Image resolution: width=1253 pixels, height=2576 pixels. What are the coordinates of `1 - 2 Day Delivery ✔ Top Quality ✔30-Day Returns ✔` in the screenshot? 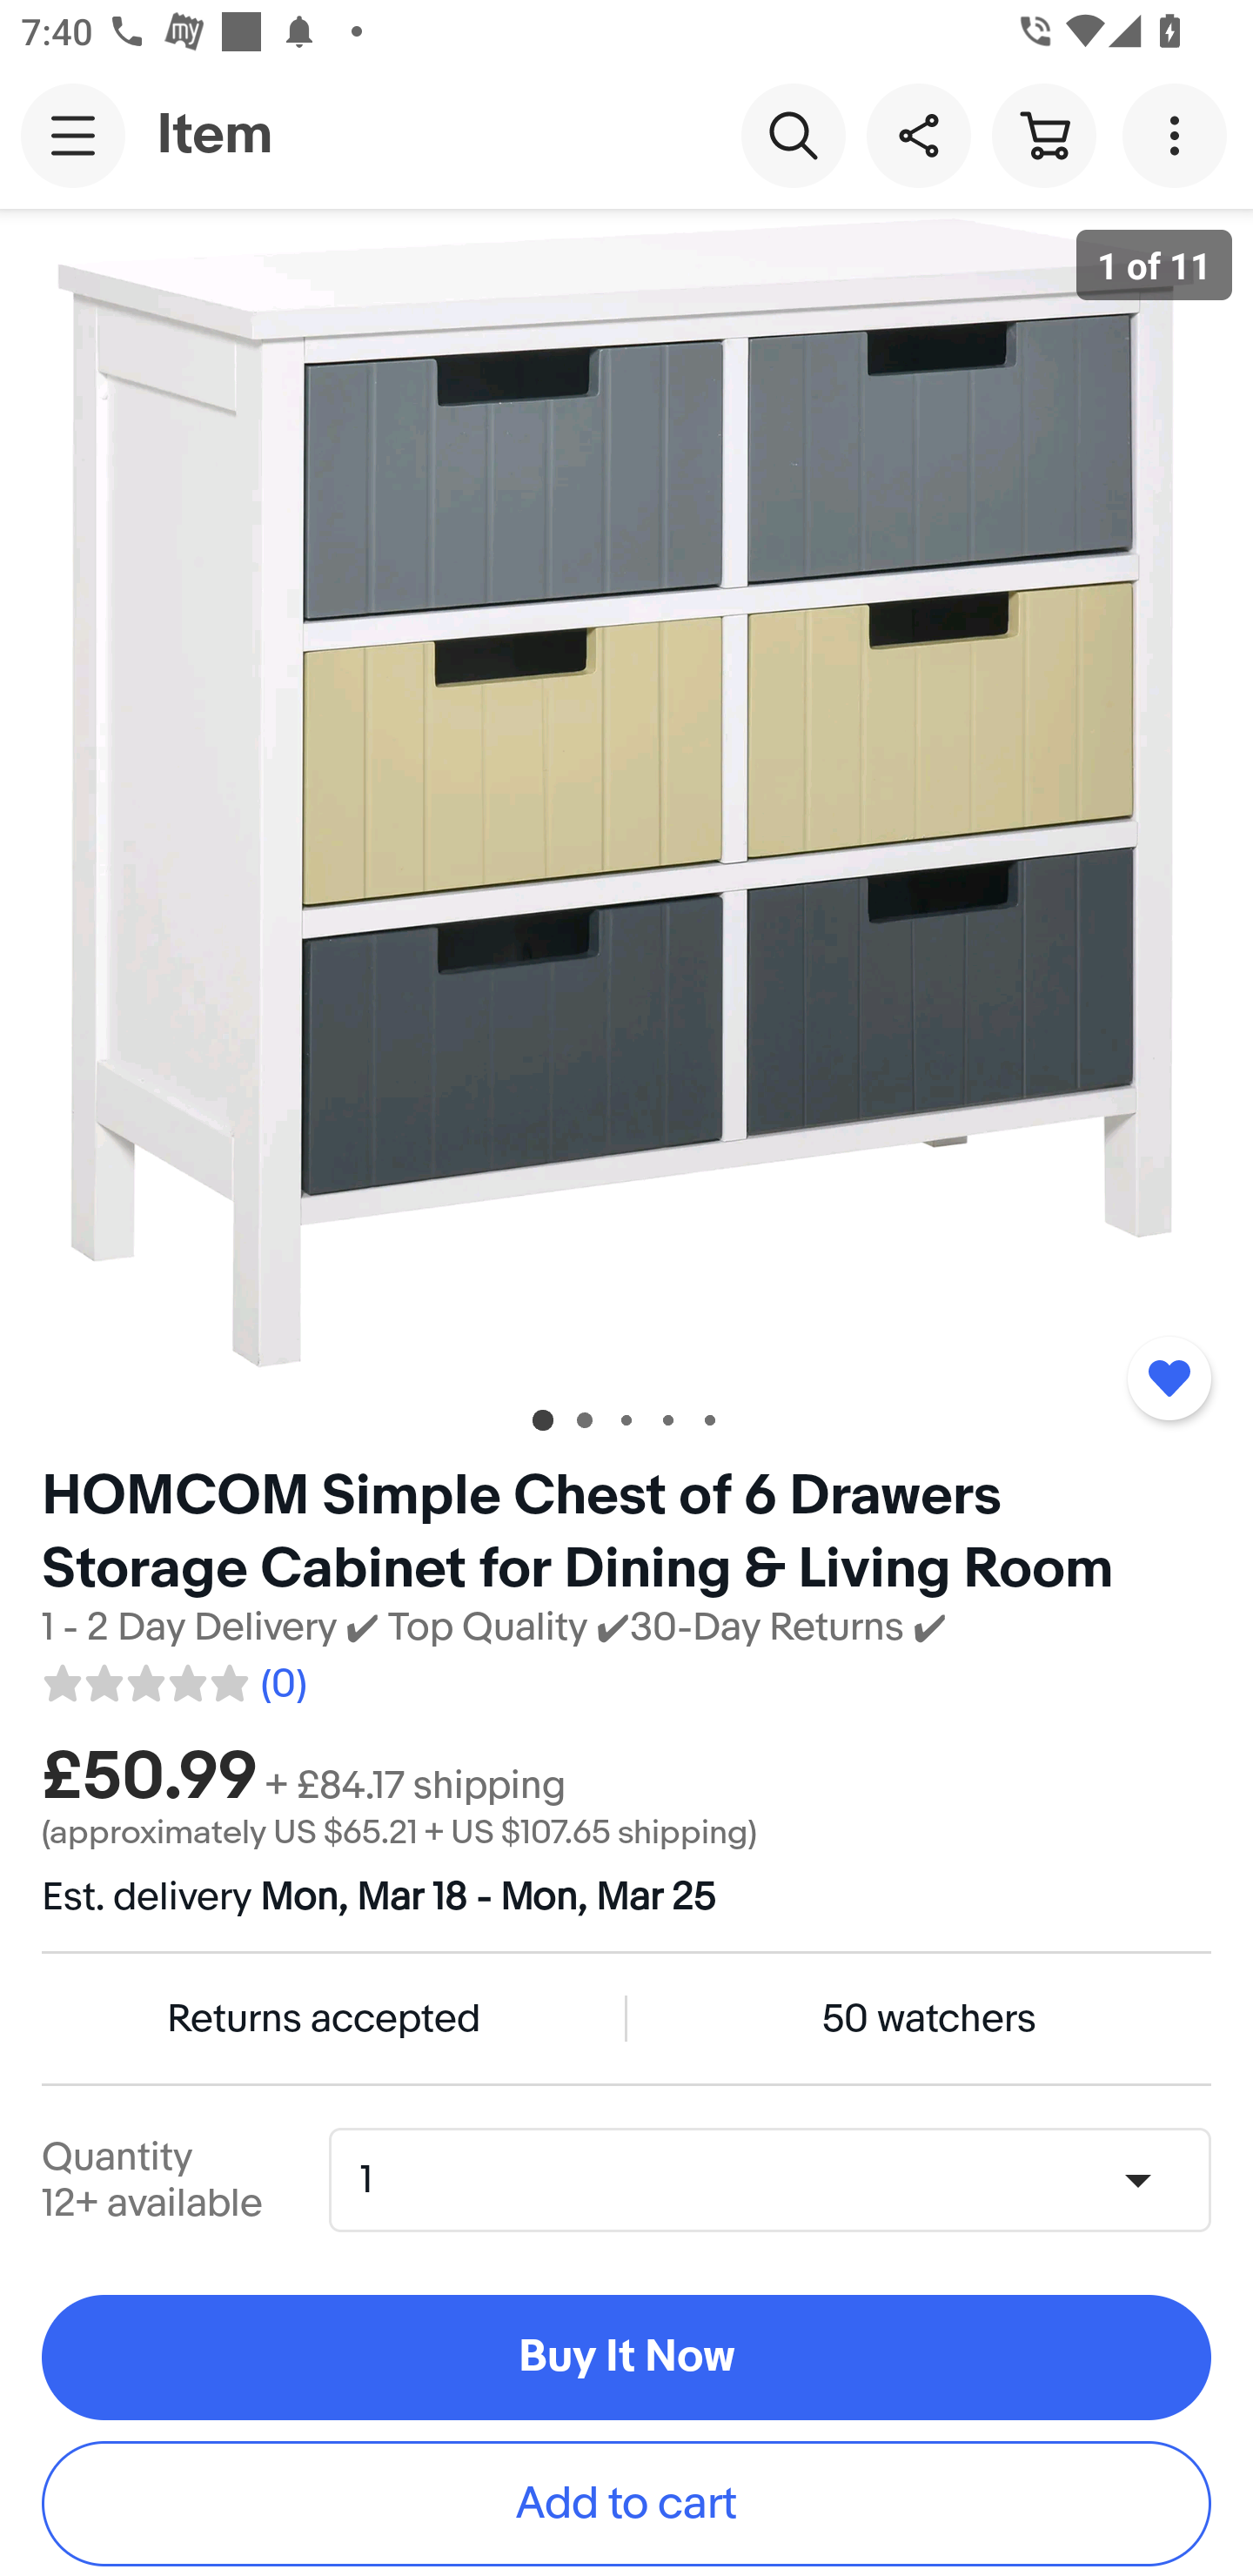 It's located at (494, 1627).